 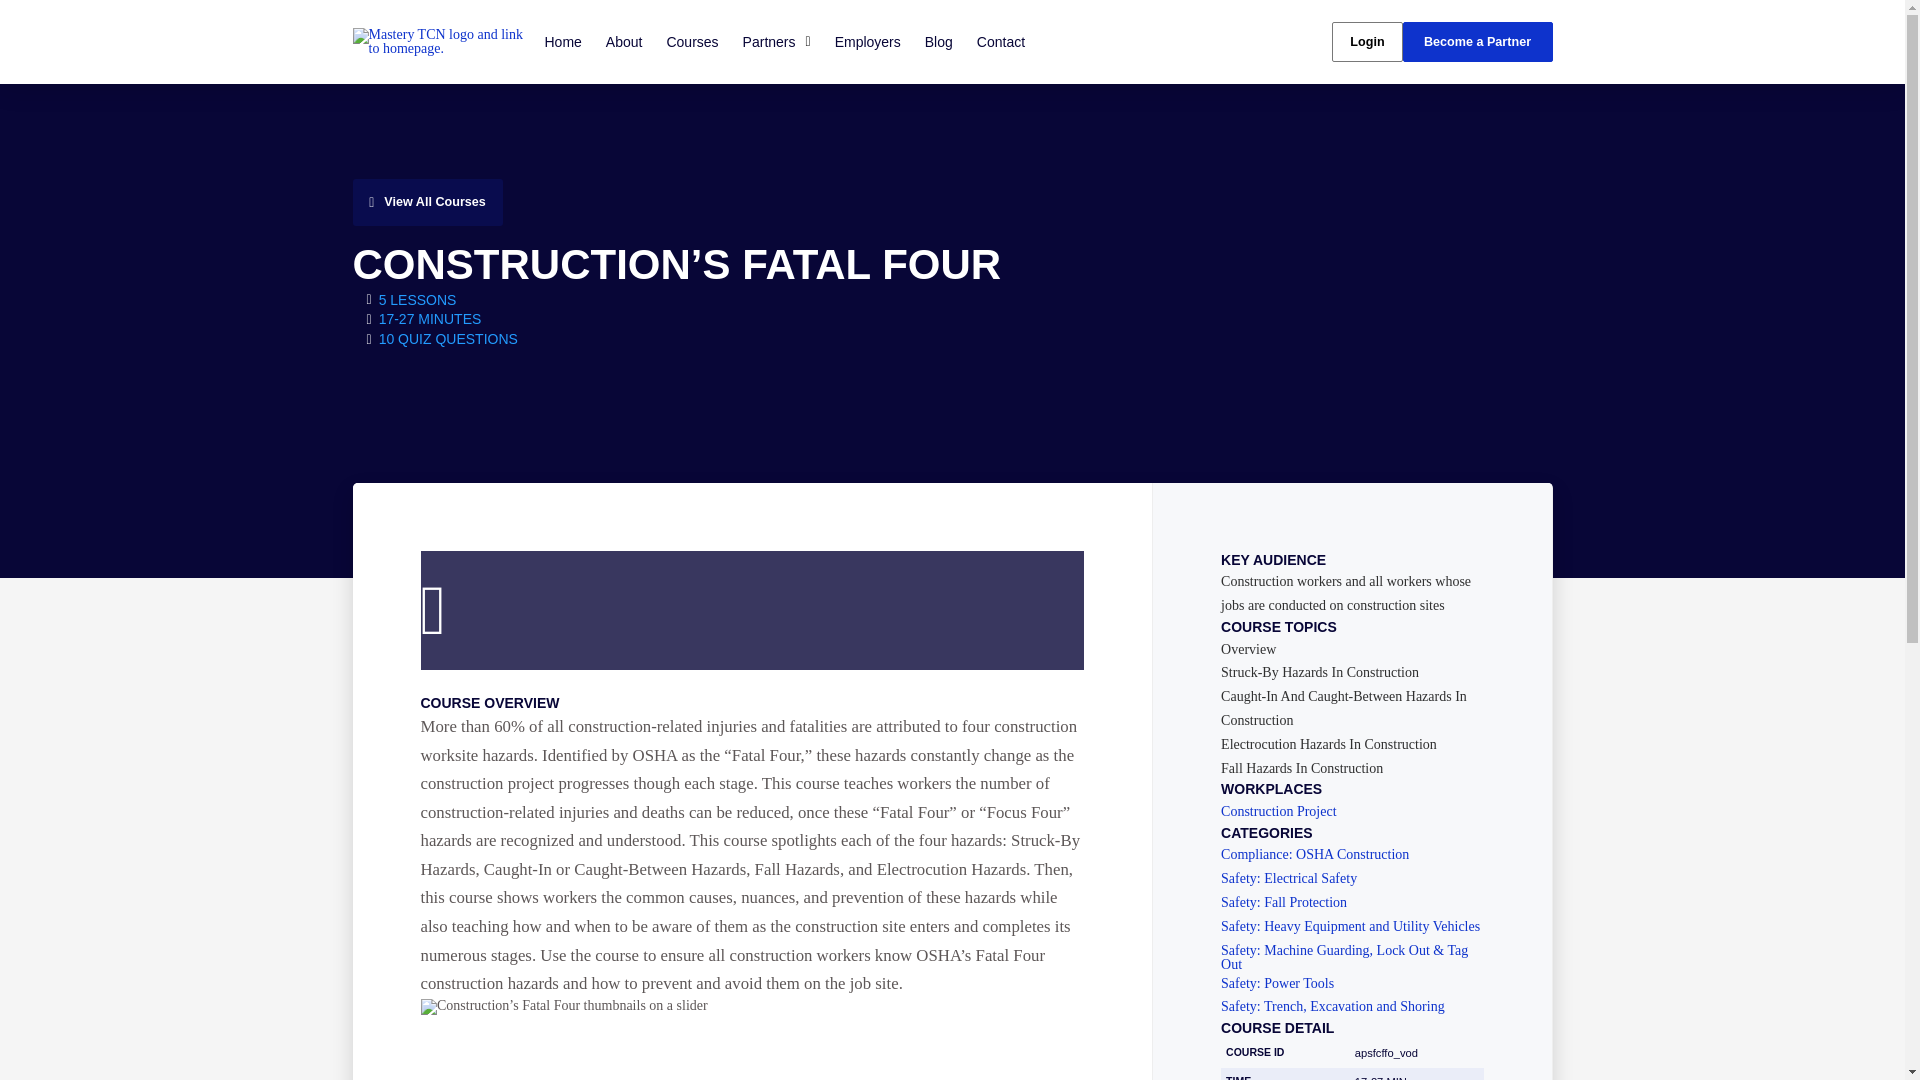 What do you see at coordinates (1352, 903) in the screenshot?
I see `Safety: Fall Protection` at bounding box center [1352, 903].